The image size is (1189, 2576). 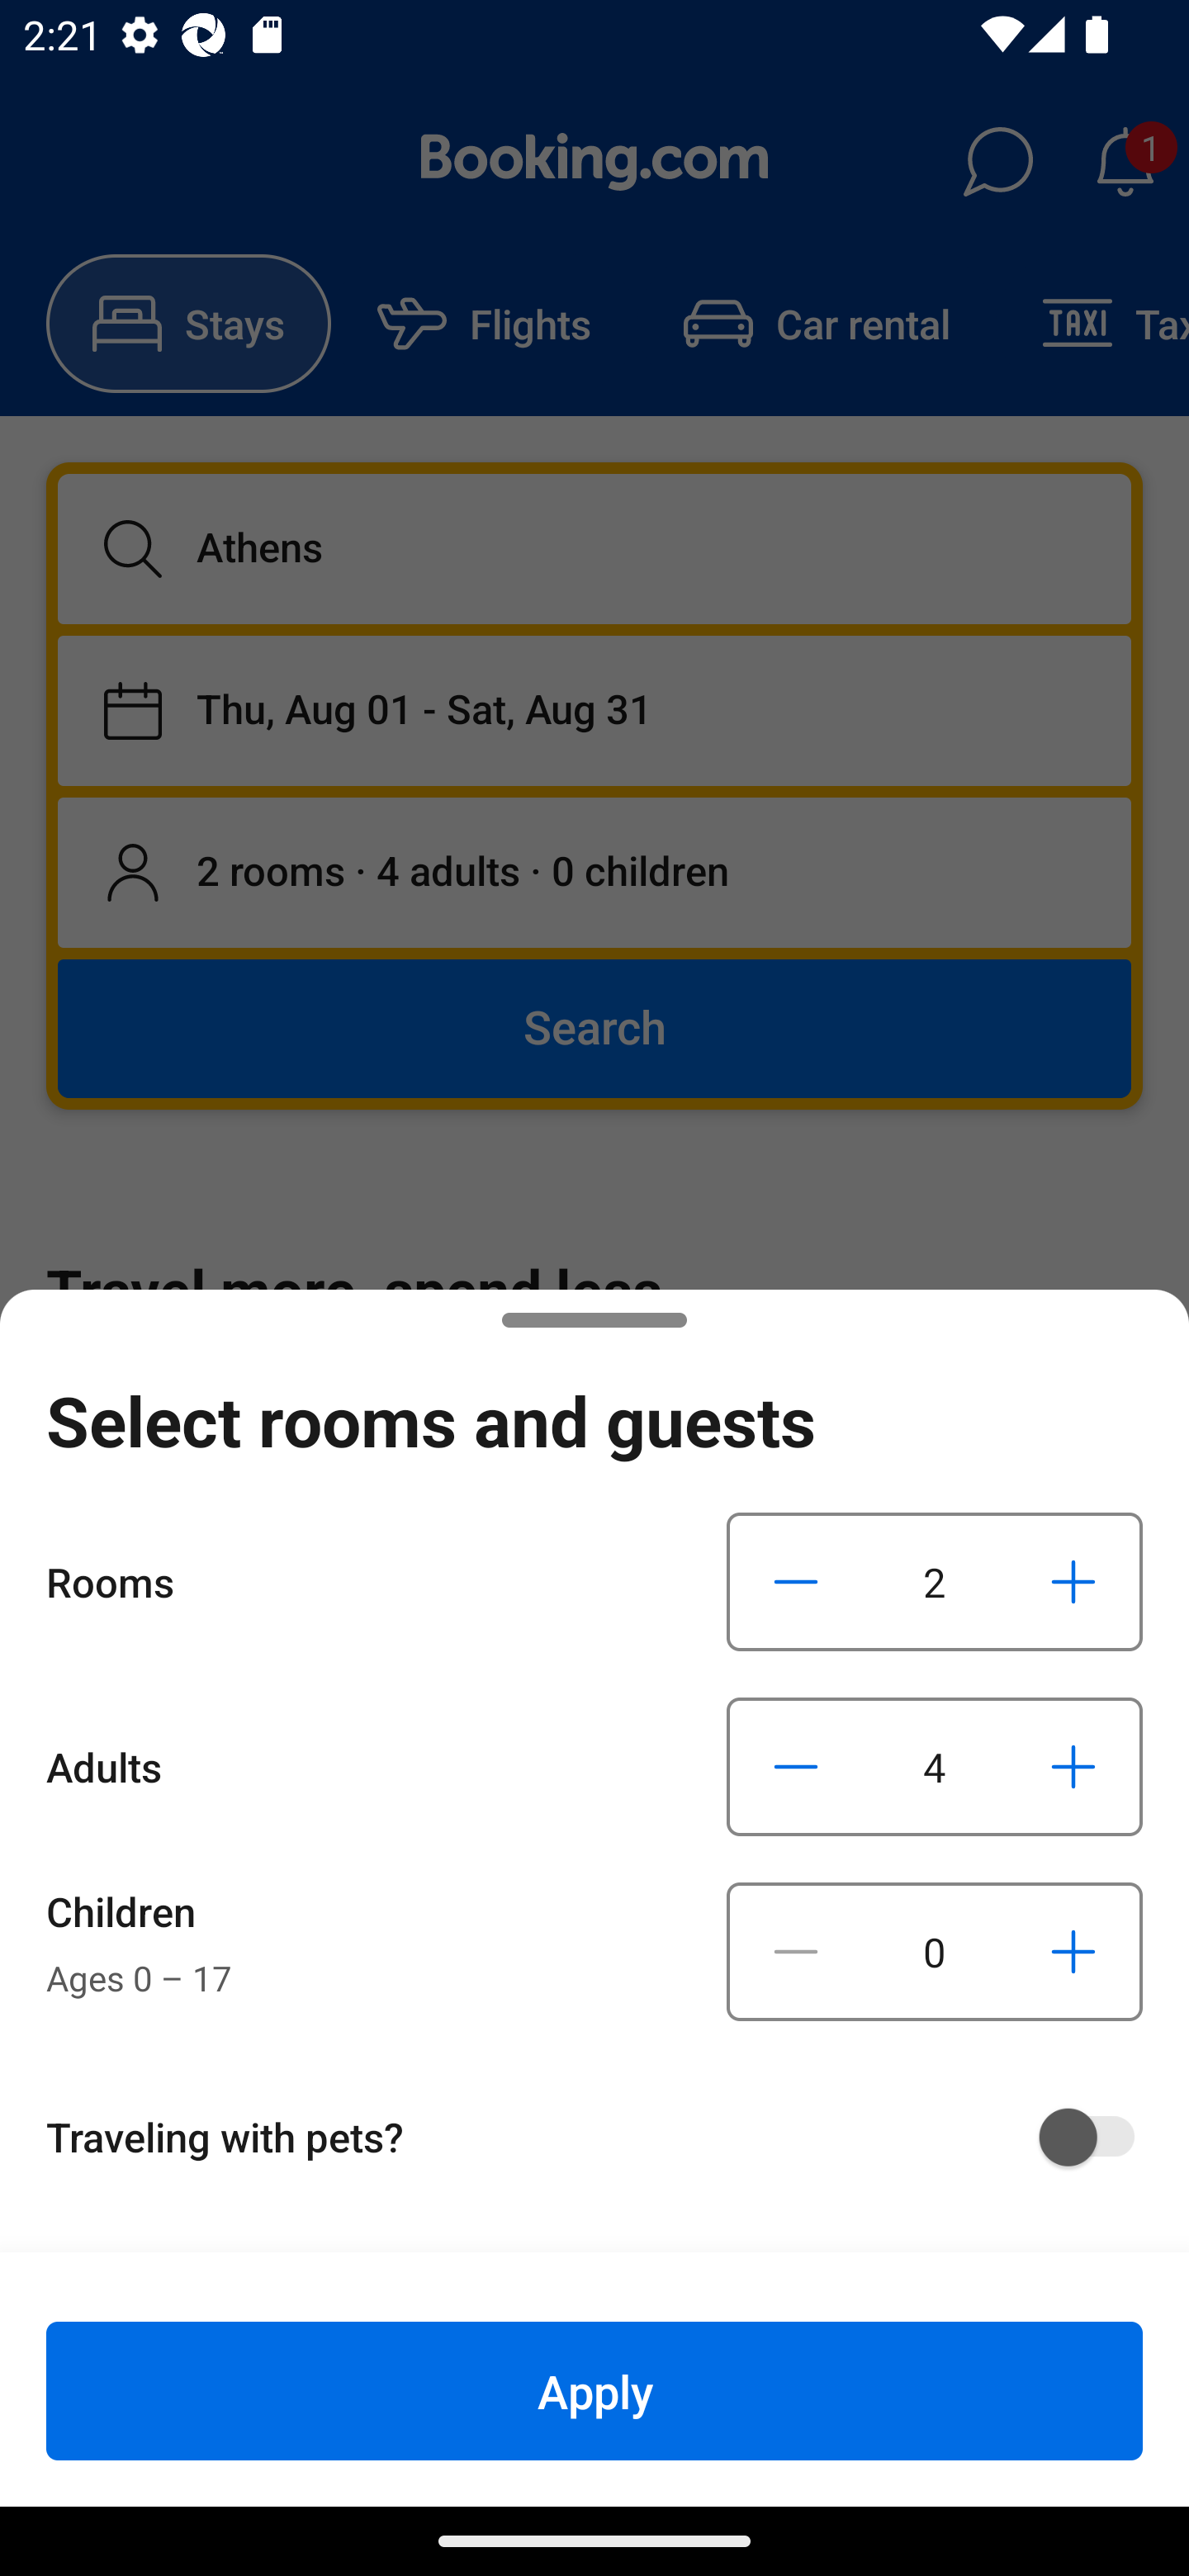 What do you see at coordinates (1073, 1952) in the screenshot?
I see `Increase` at bounding box center [1073, 1952].